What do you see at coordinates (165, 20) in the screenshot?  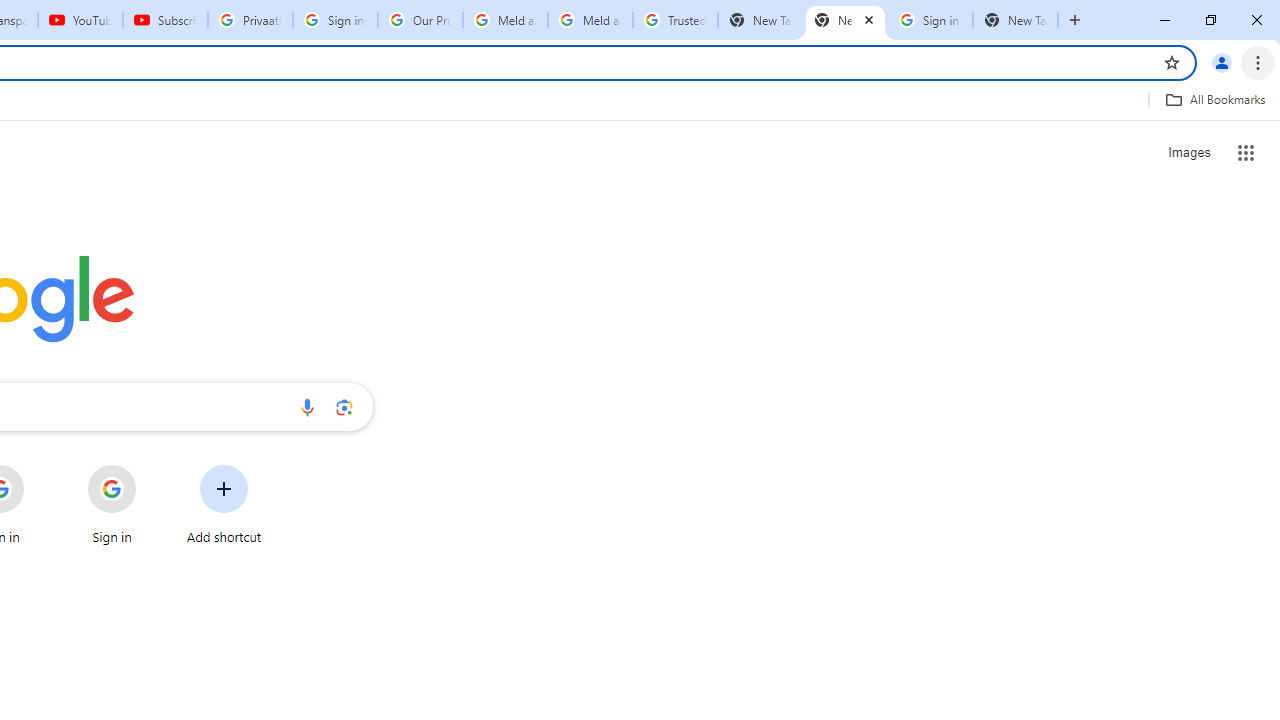 I see `Subscriptions - YouTube` at bounding box center [165, 20].